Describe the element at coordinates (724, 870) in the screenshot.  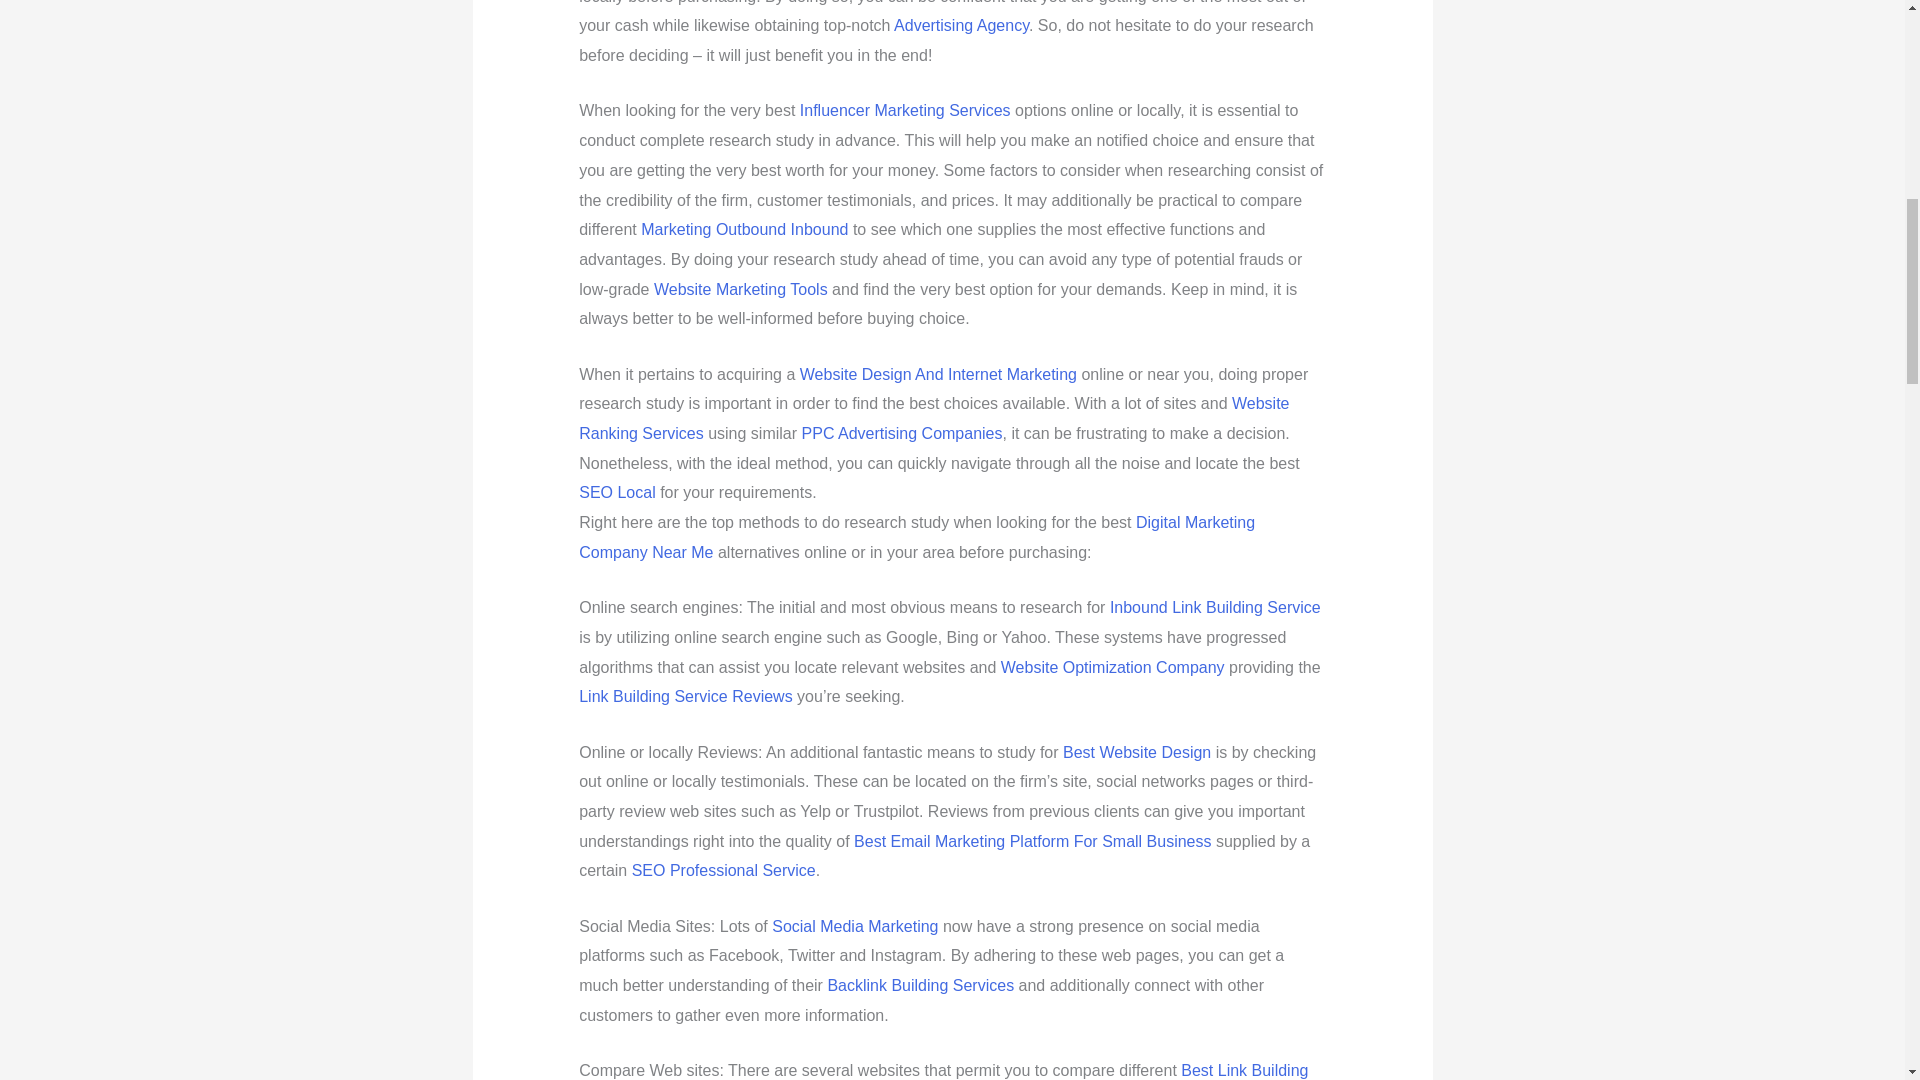
I see `SEO Professional Service` at that location.